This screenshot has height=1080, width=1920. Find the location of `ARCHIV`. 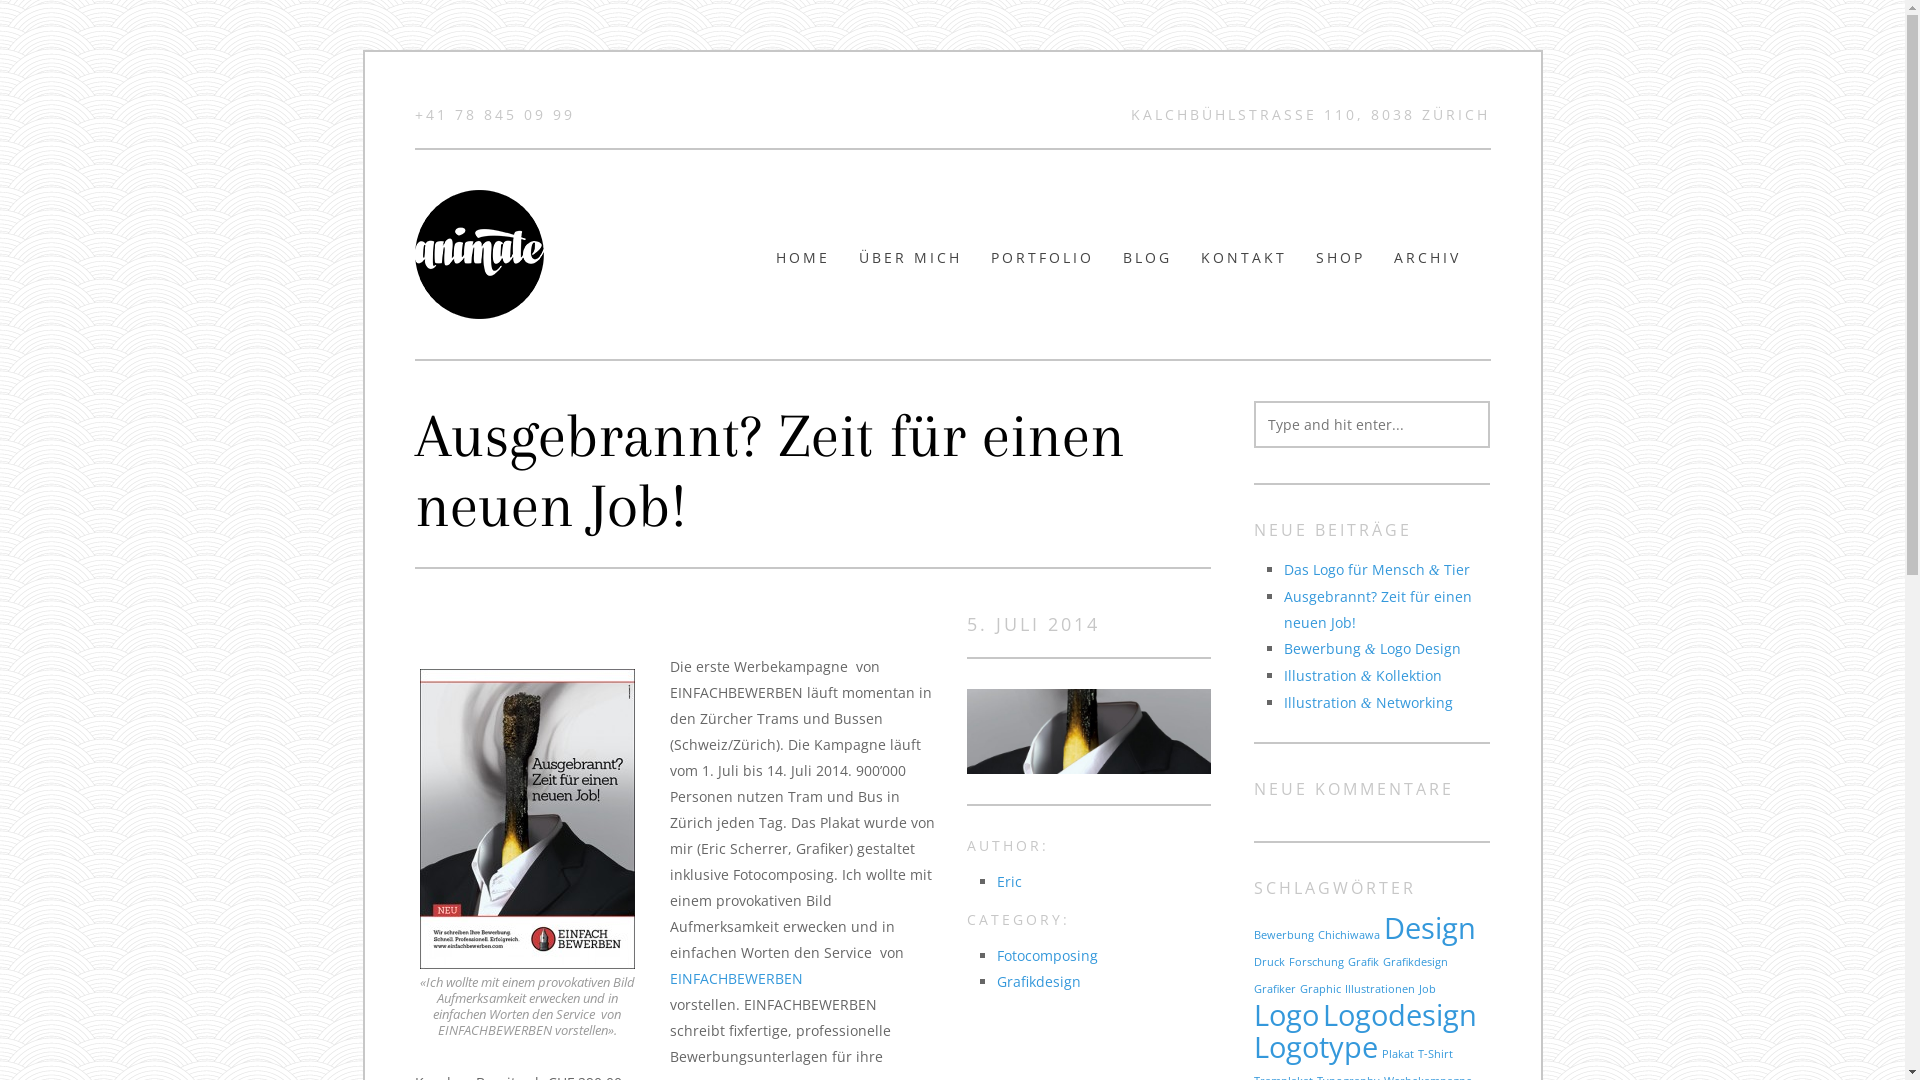

ARCHIV is located at coordinates (1428, 266).